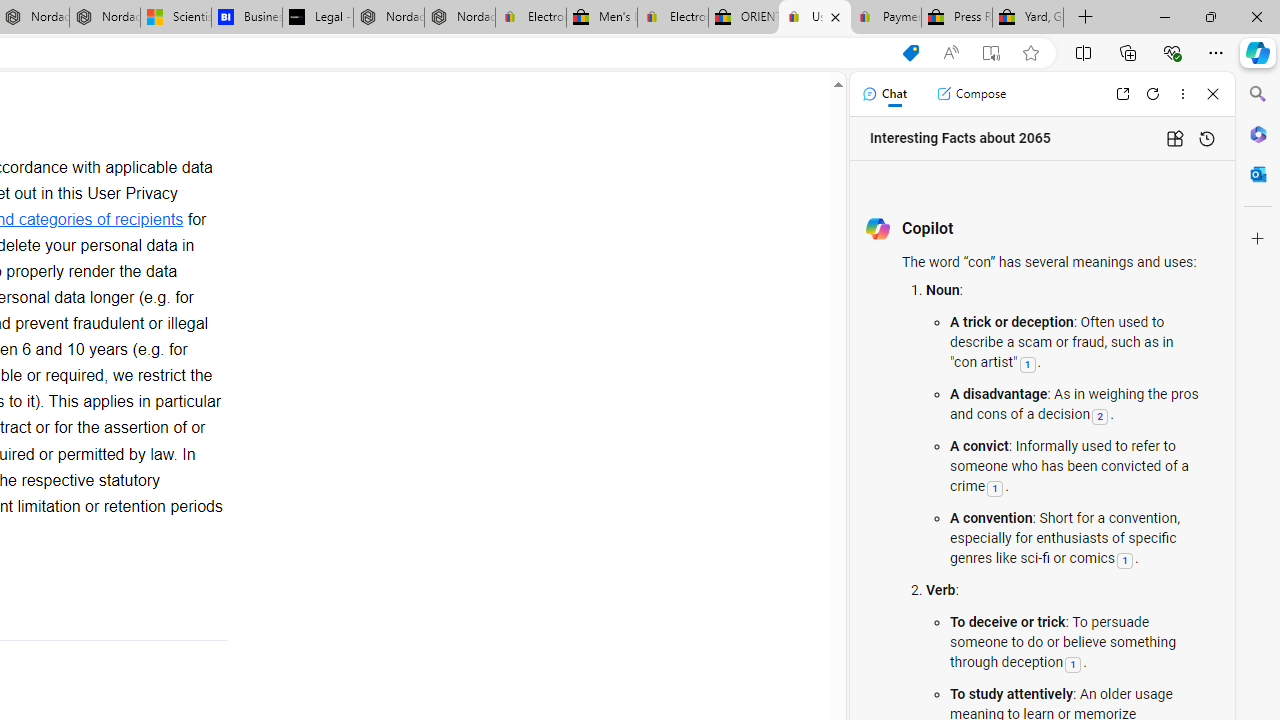  What do you see at coordinates (910, 53) in the screenshot?
I see `This site has coupons! Shopping in Microsoft Edge` at bounding box center [910, 53].